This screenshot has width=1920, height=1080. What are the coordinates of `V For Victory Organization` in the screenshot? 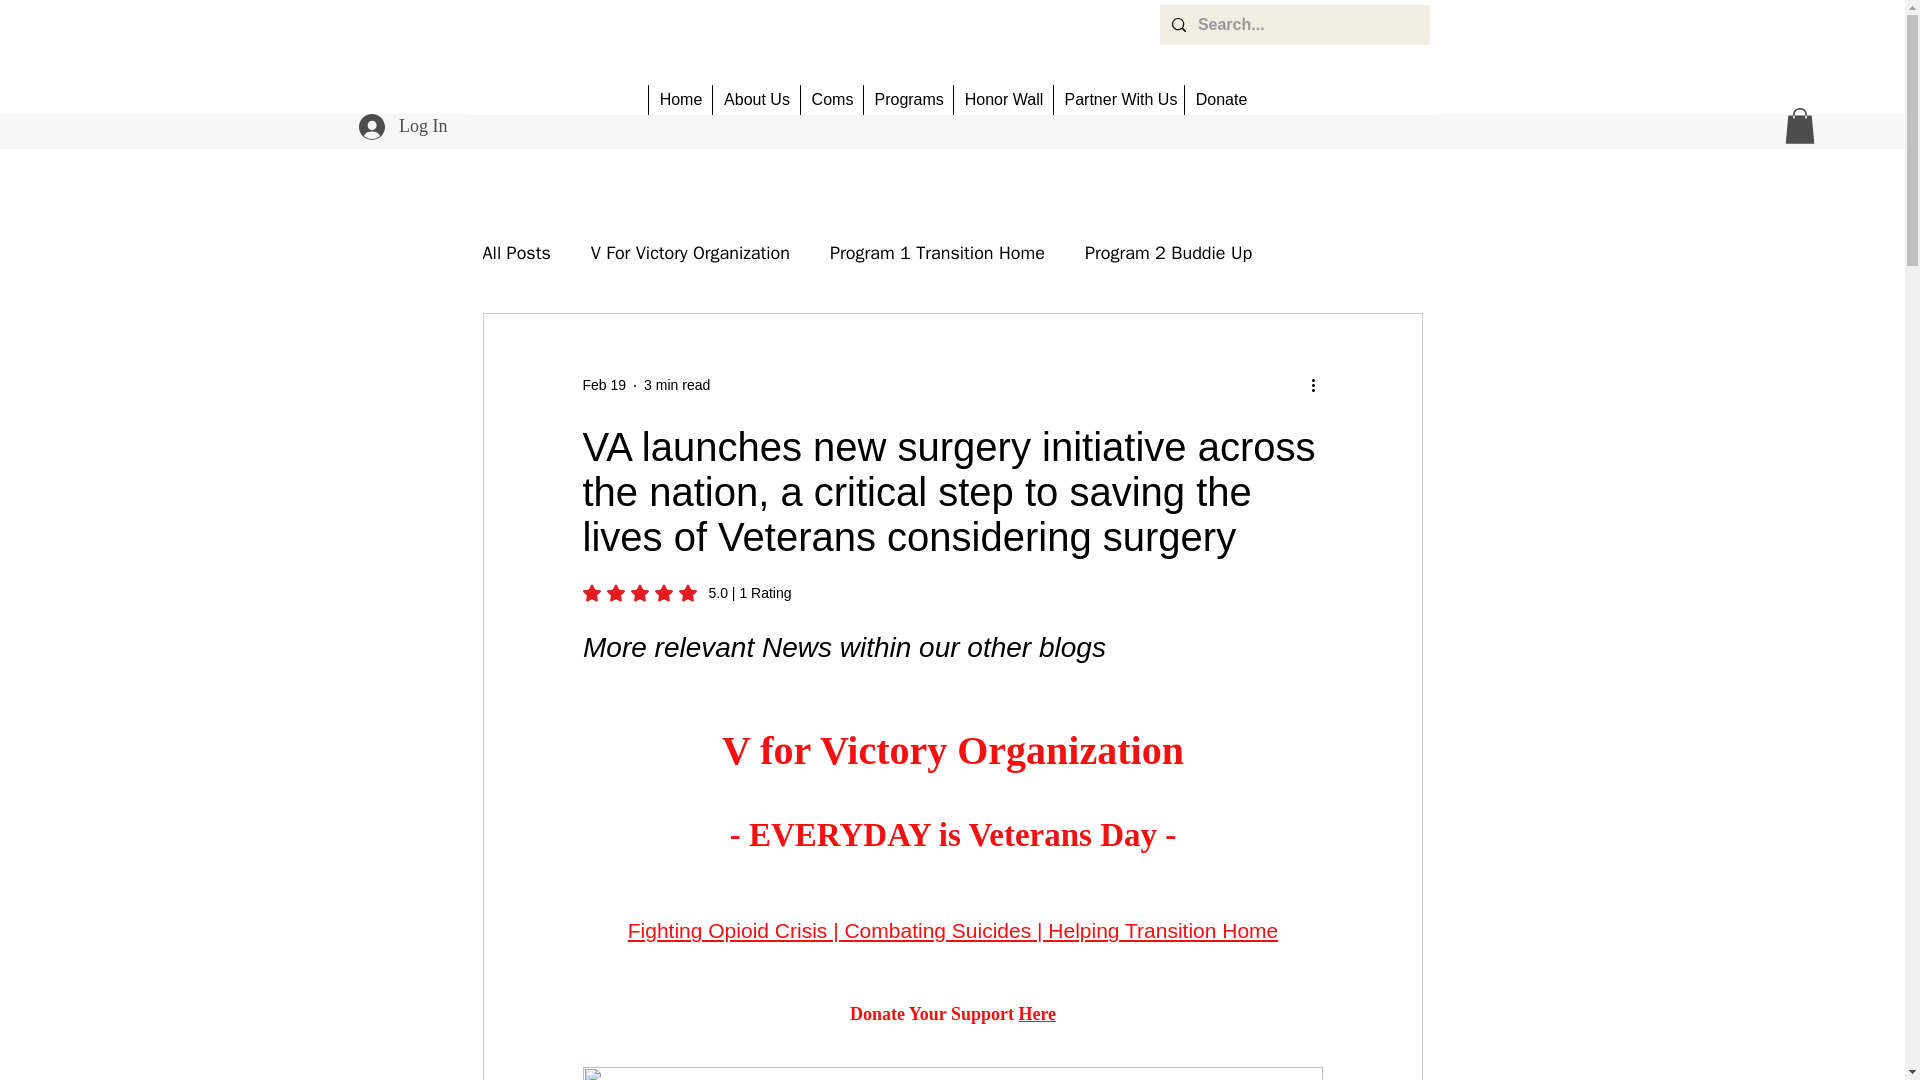 It's located at (690, 252).